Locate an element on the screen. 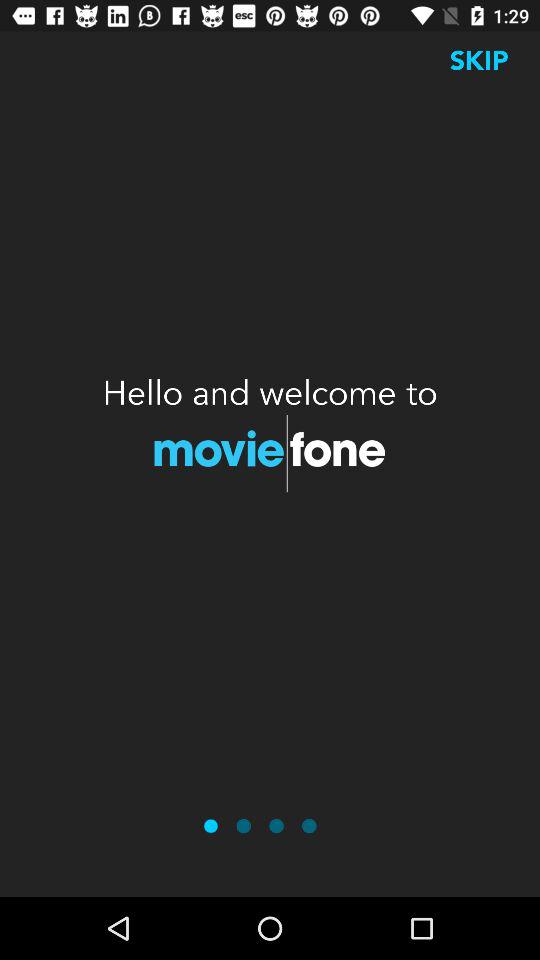 The image size is (540, 960). turn on the skip at the top right corner is located at coordinates (479, 60).